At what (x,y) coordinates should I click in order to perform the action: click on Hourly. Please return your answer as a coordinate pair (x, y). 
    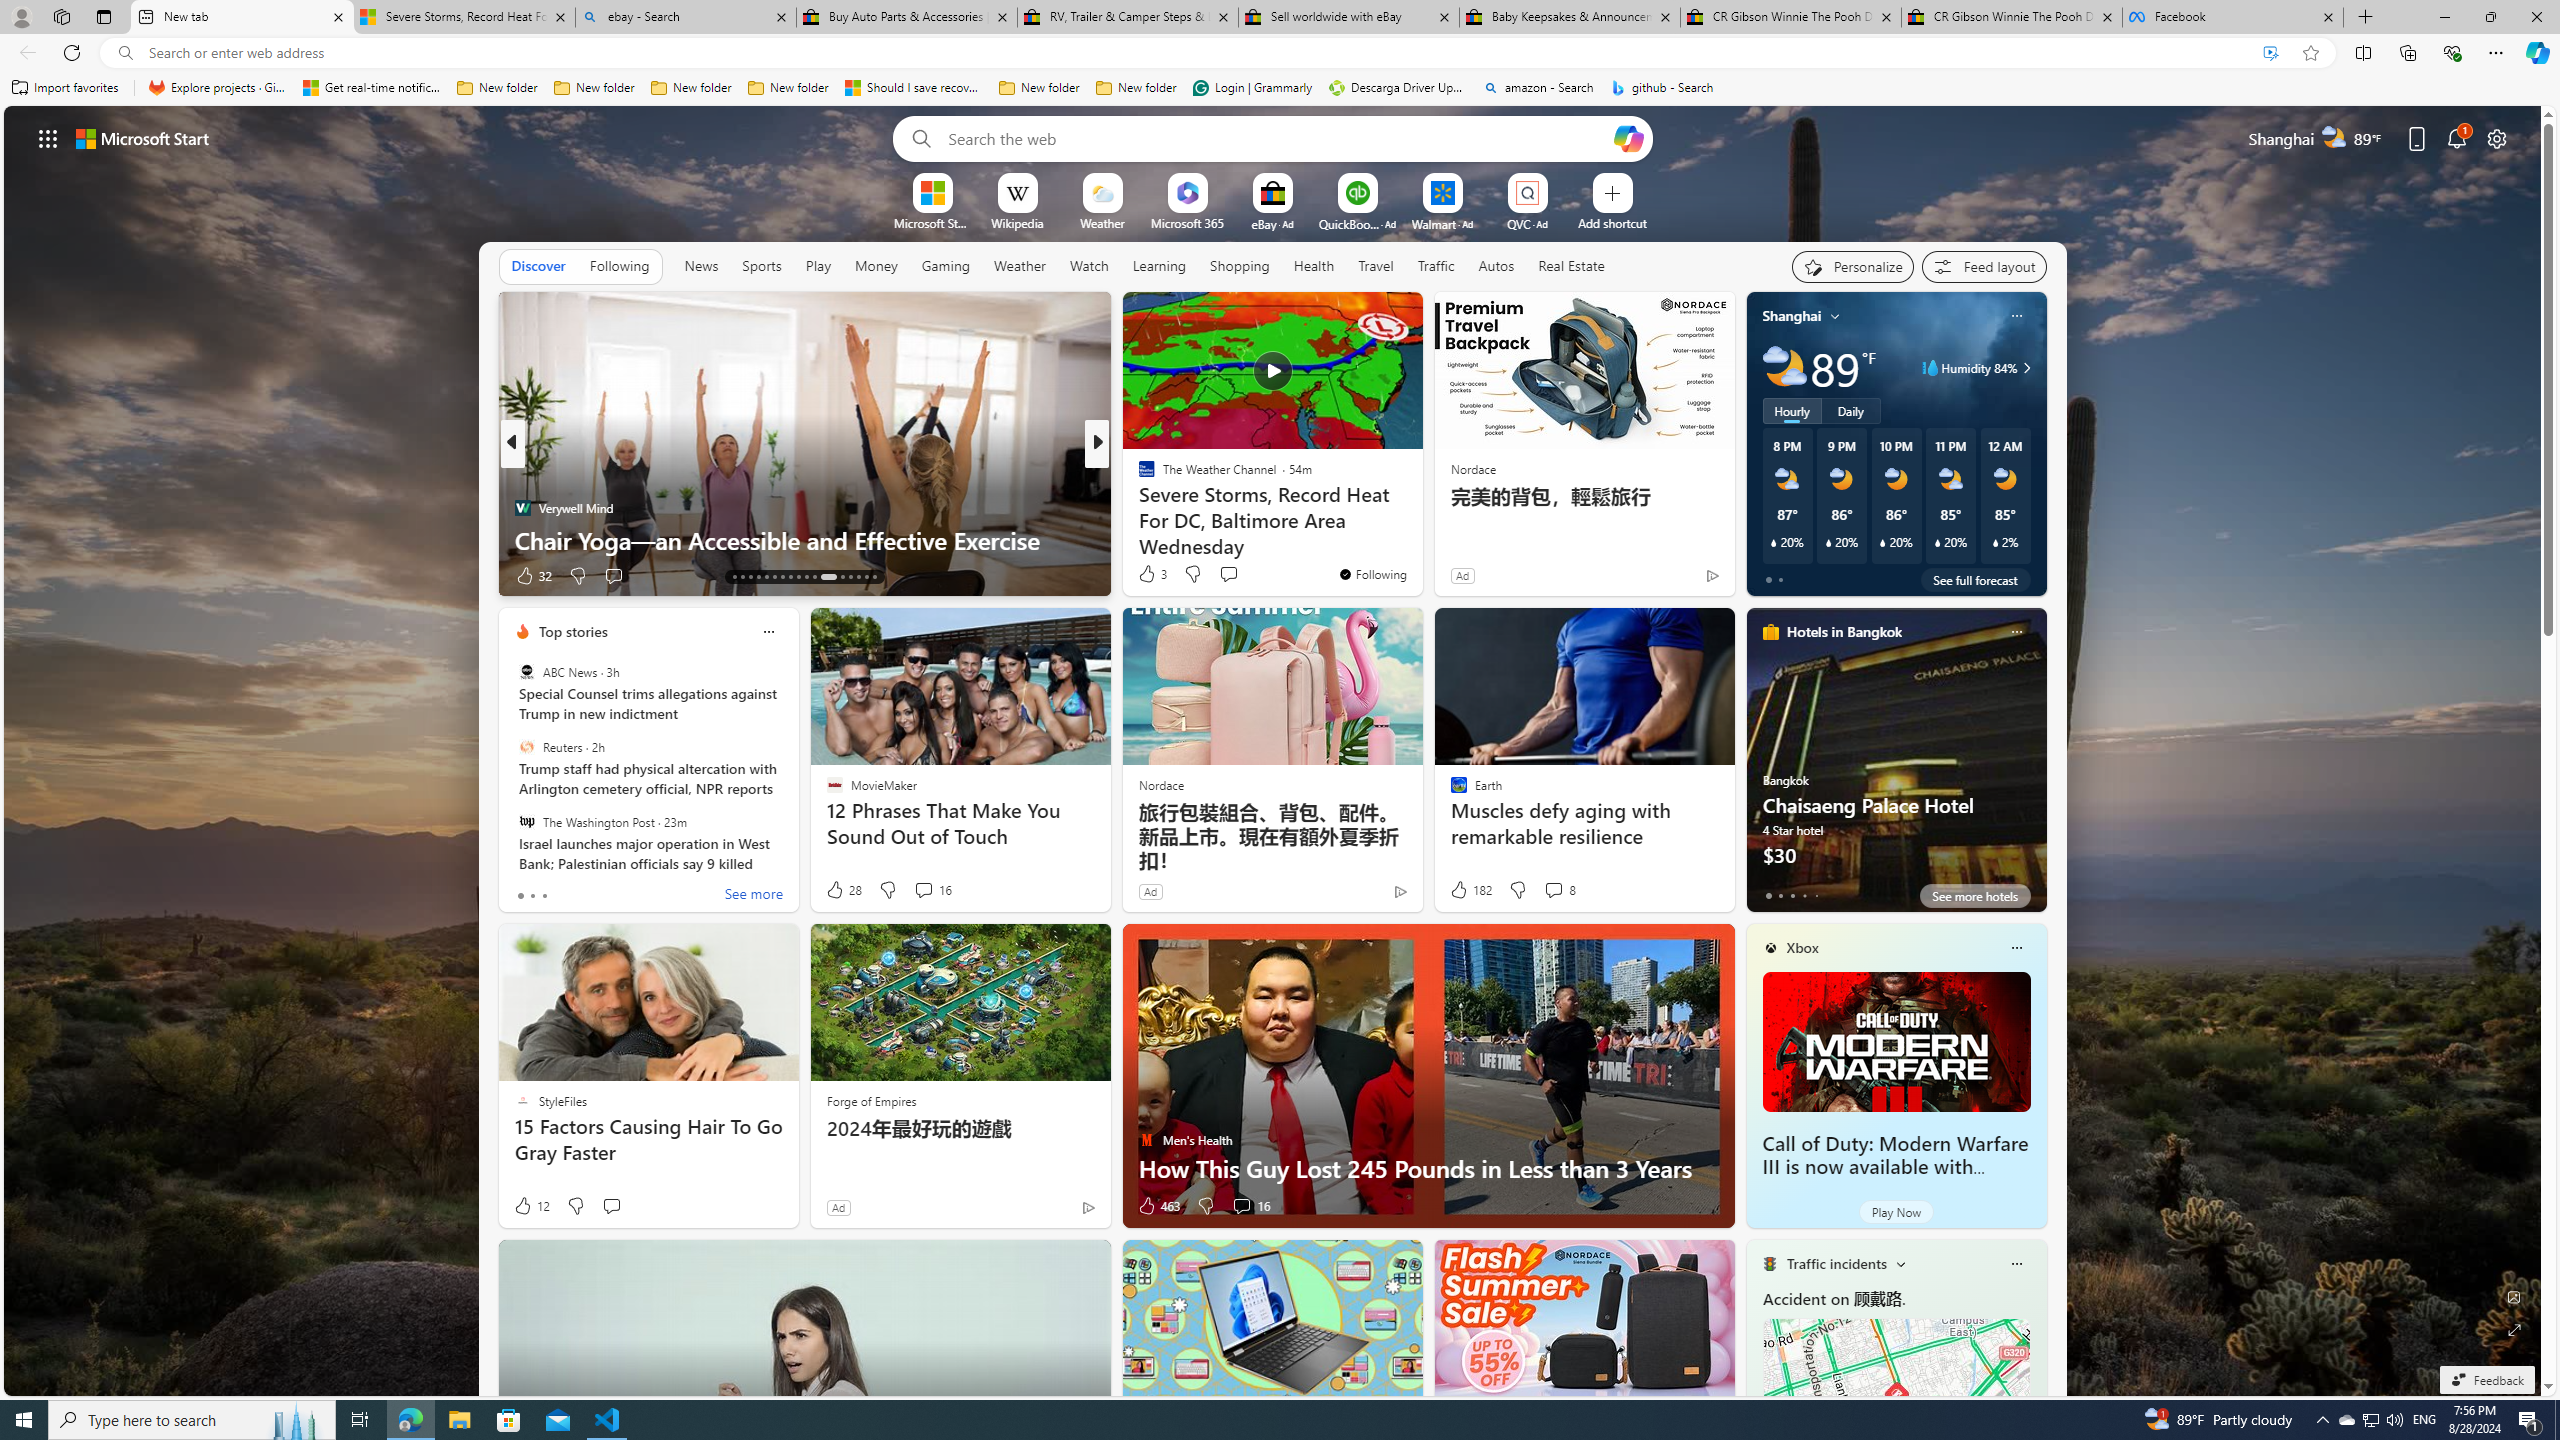
    Looking at the image, I should click on (1792, 410).